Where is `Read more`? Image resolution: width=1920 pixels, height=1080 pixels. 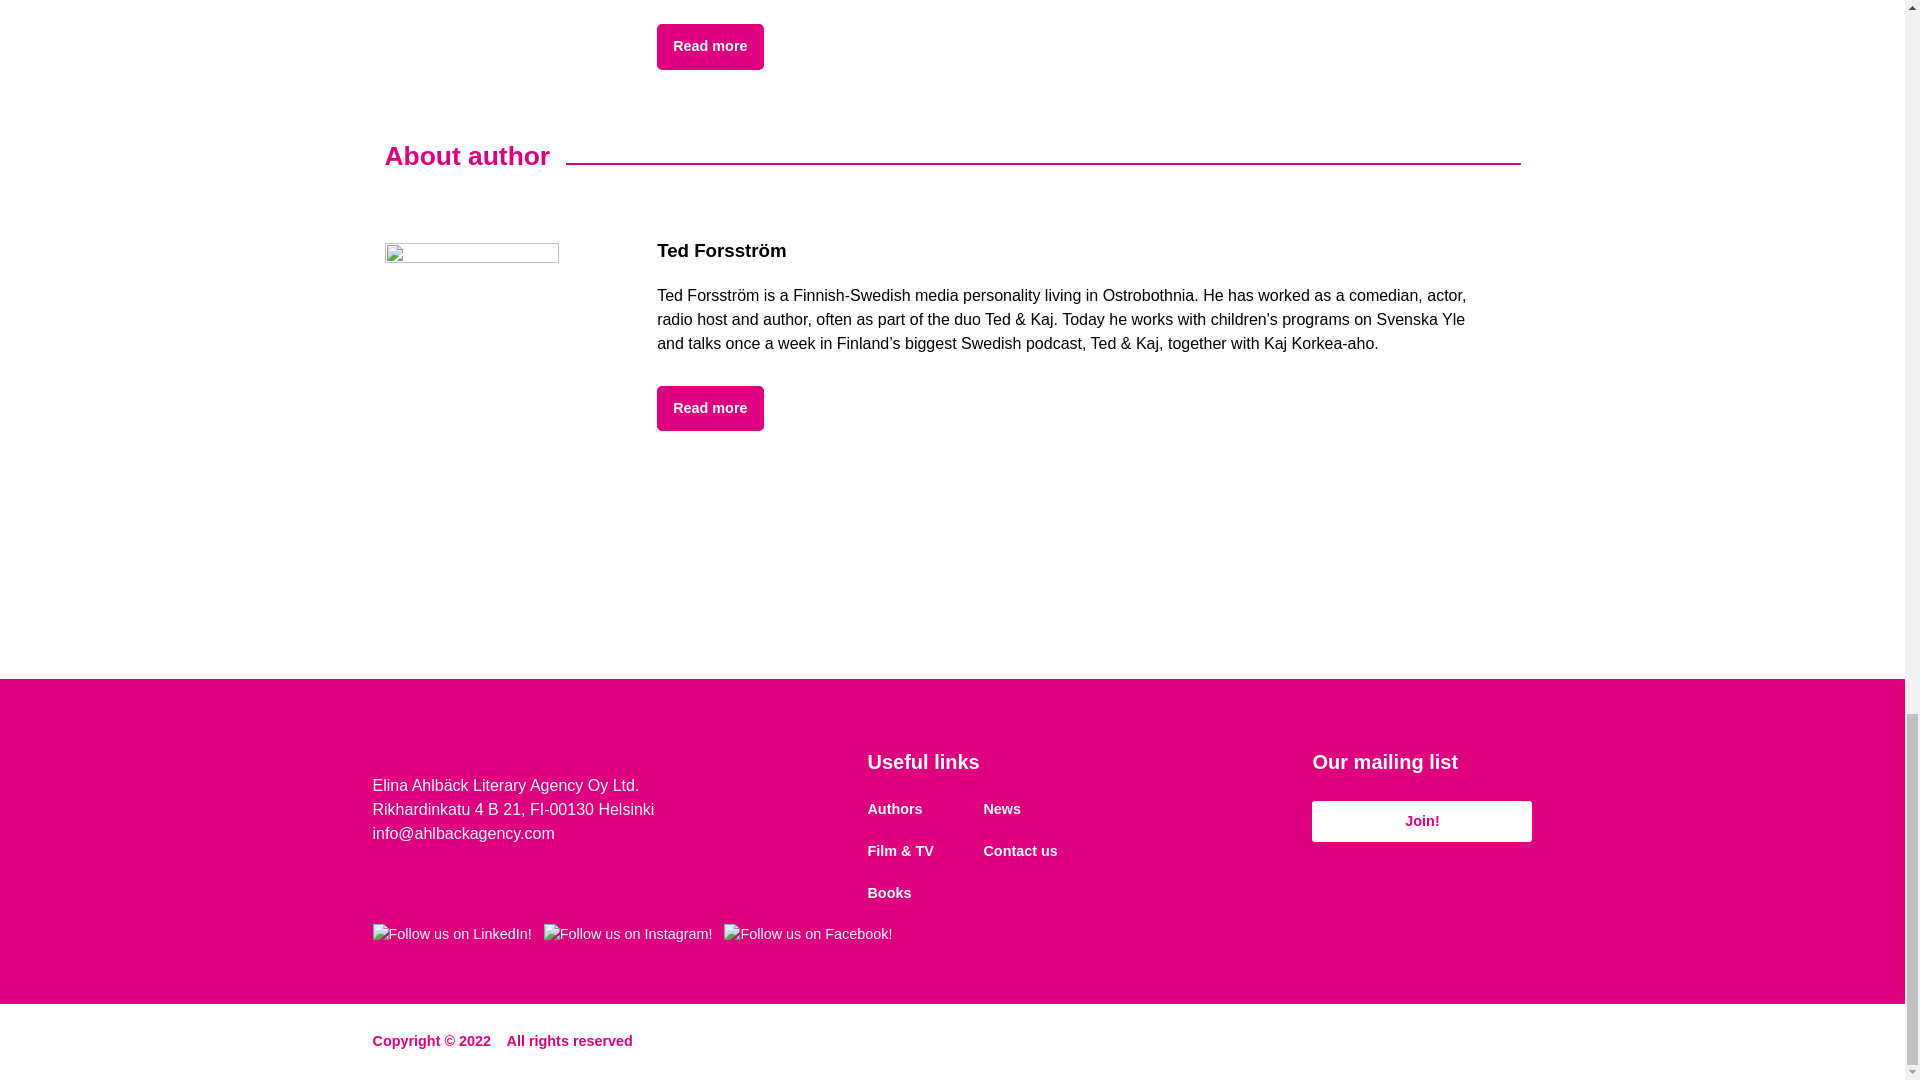
Read more is located at coordinates (709, 46).